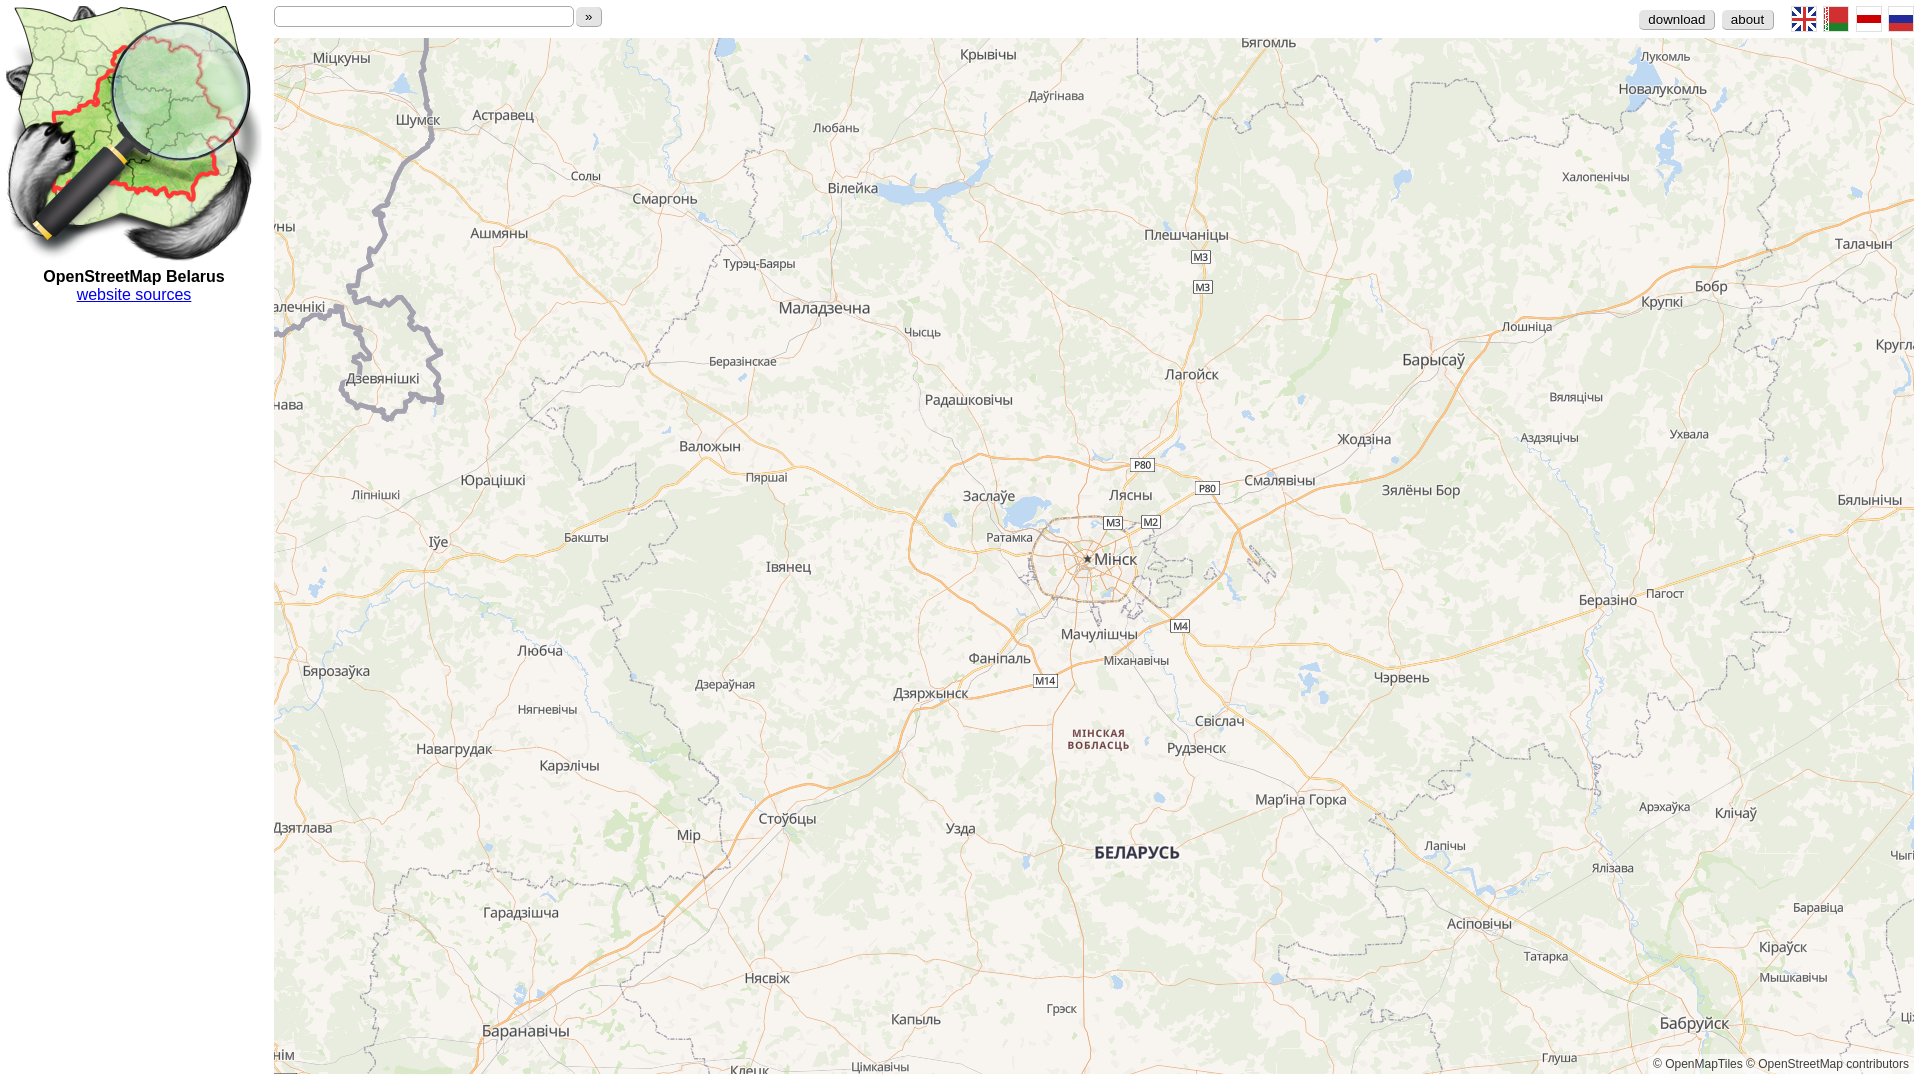 The width and height of the screenshot is (1920, 1080). What do you see at coordinates (1748, 20) in the screenshot?
I see `about` at bounding box center [1748, 20].